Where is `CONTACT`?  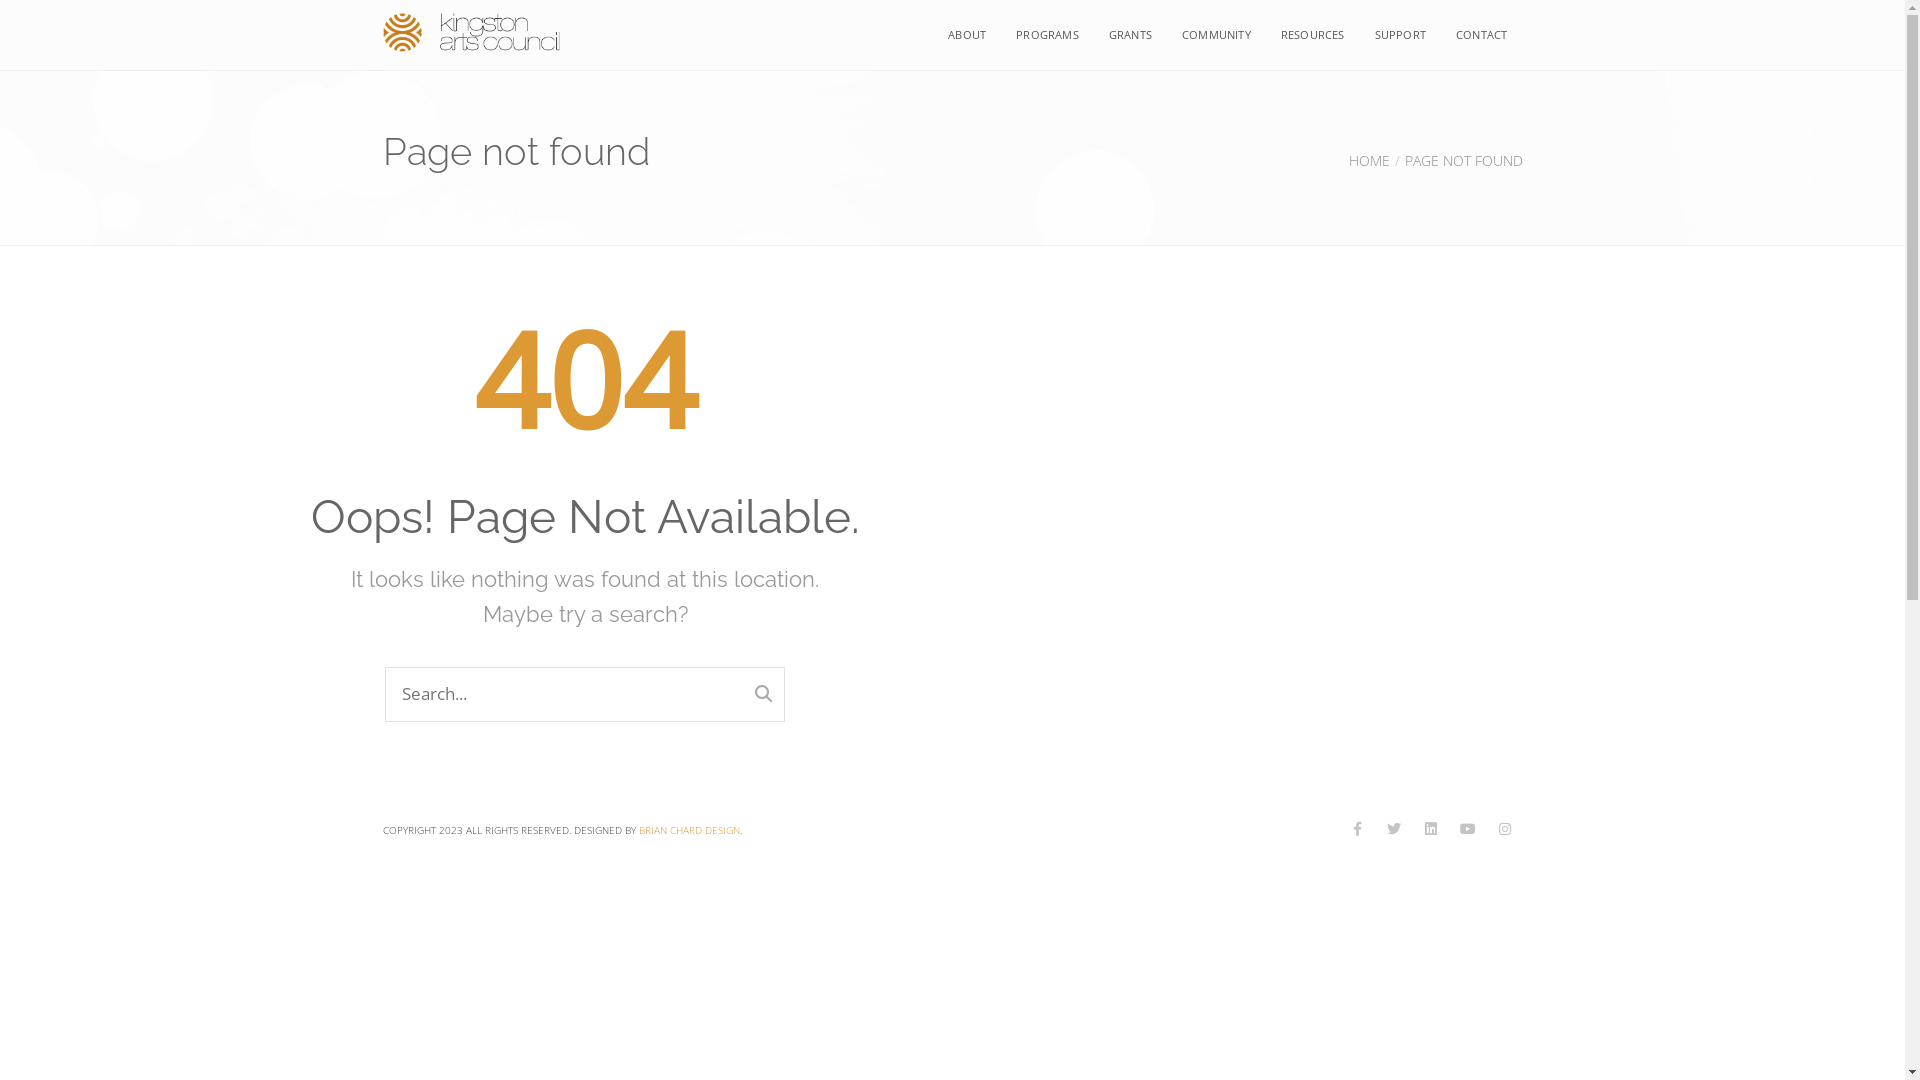
CONTACT is located at coordinates (1482, 35).